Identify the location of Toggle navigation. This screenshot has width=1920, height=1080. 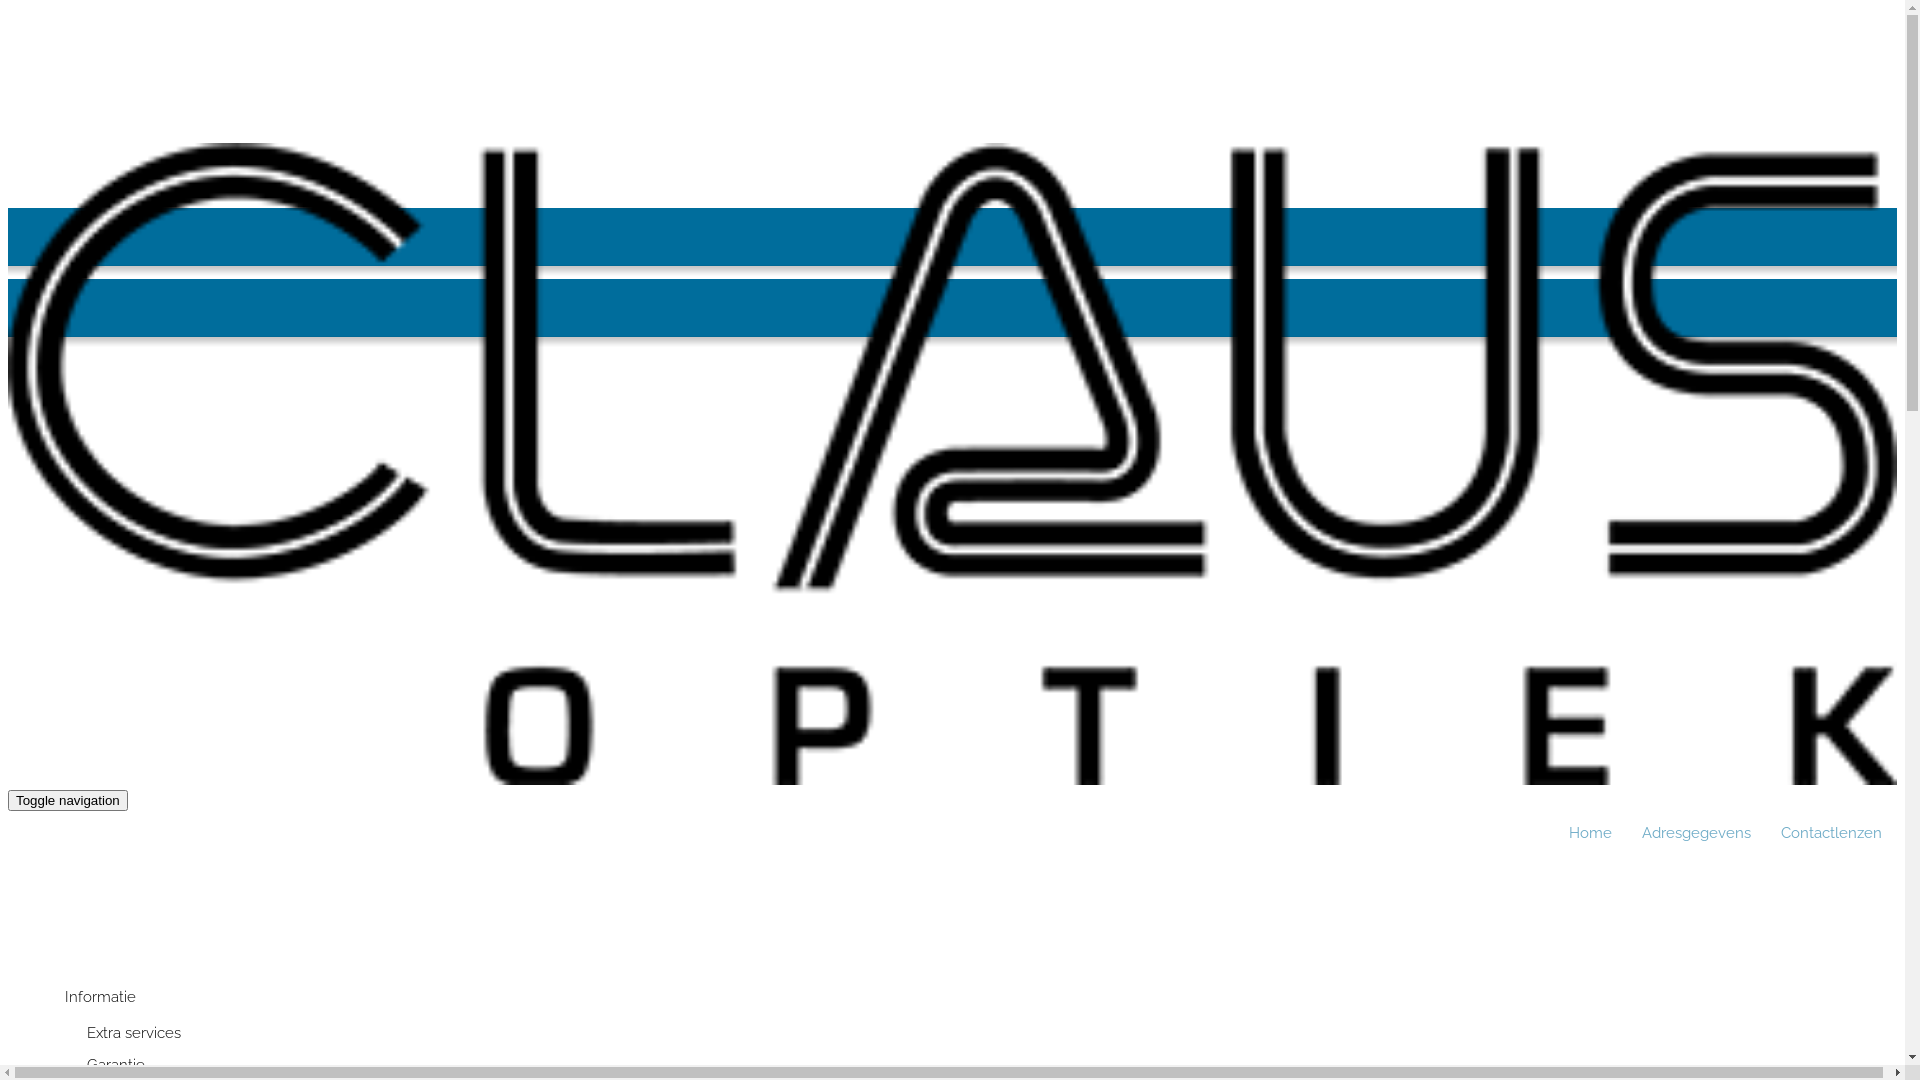
(68, 800).